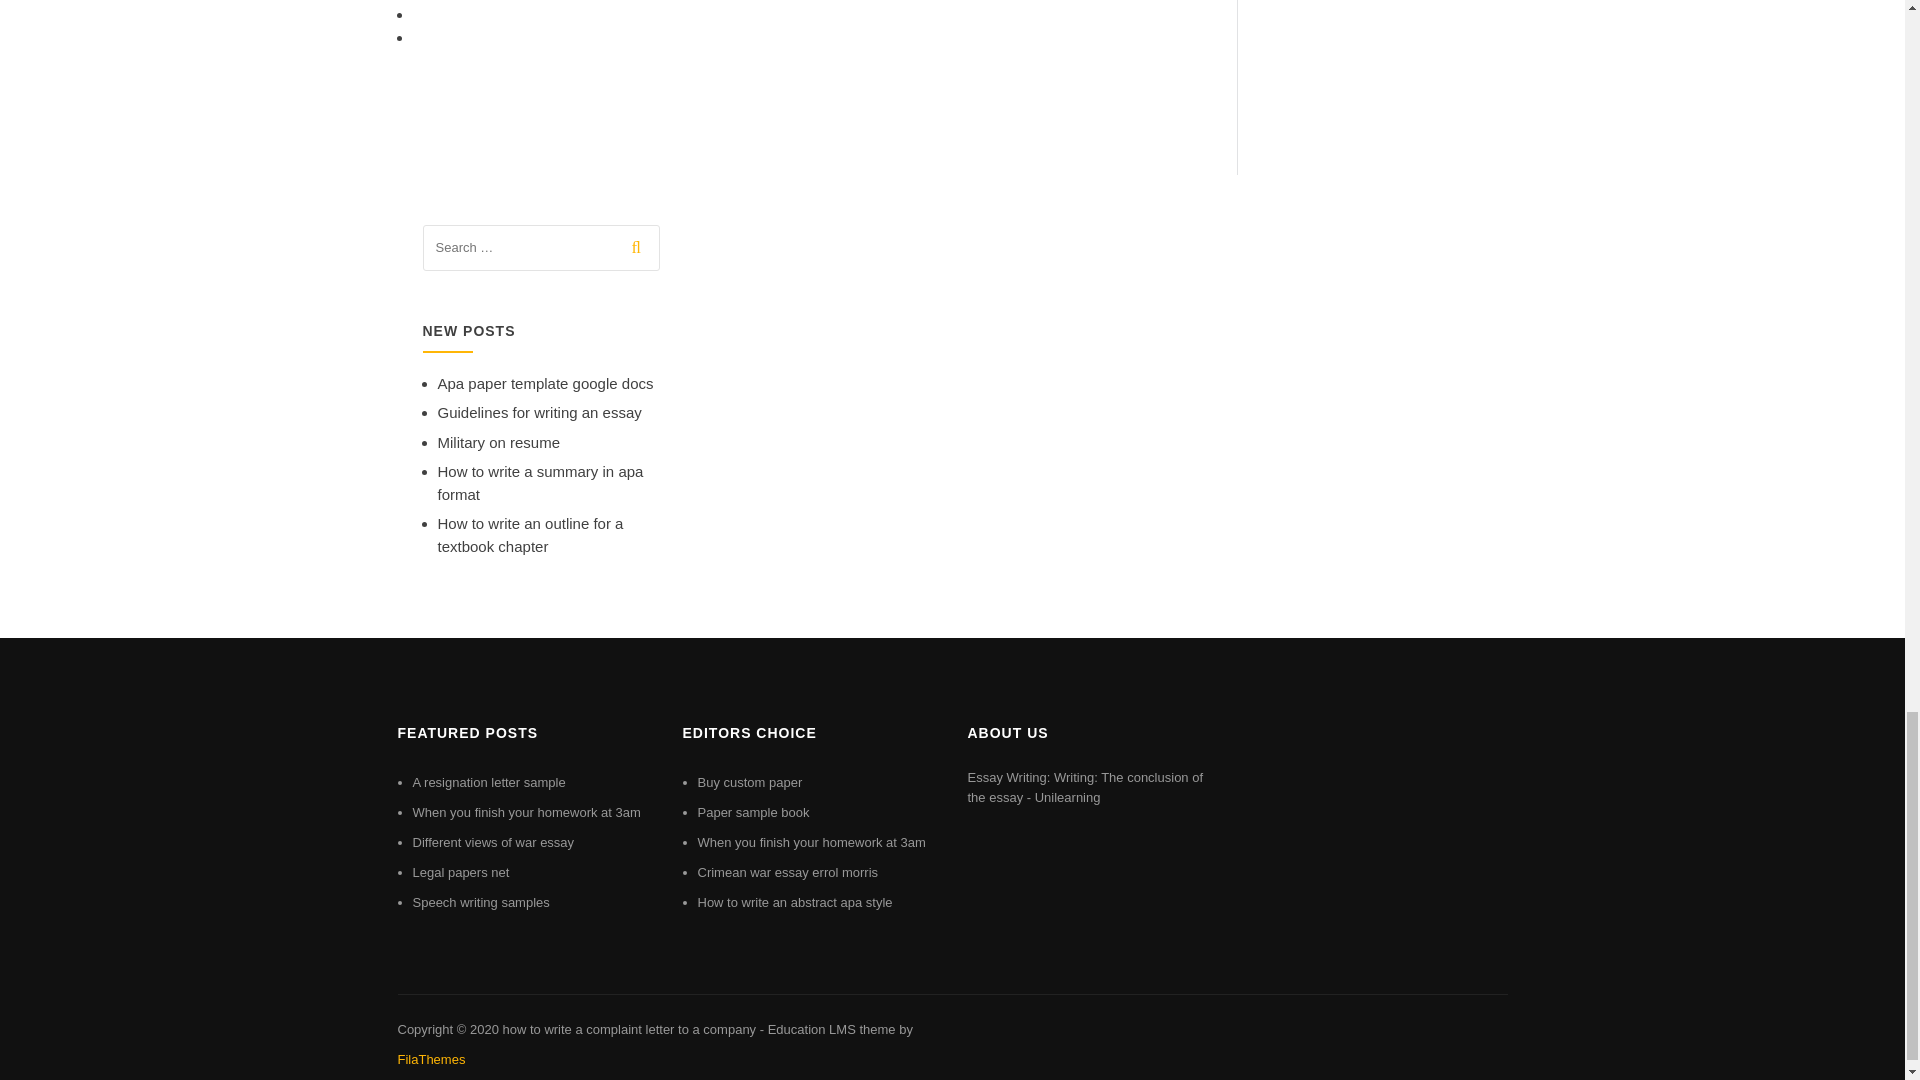 This screenshot has height=1080, width=1920. I want to click on Apa paper template google docs, so click(546, 383).